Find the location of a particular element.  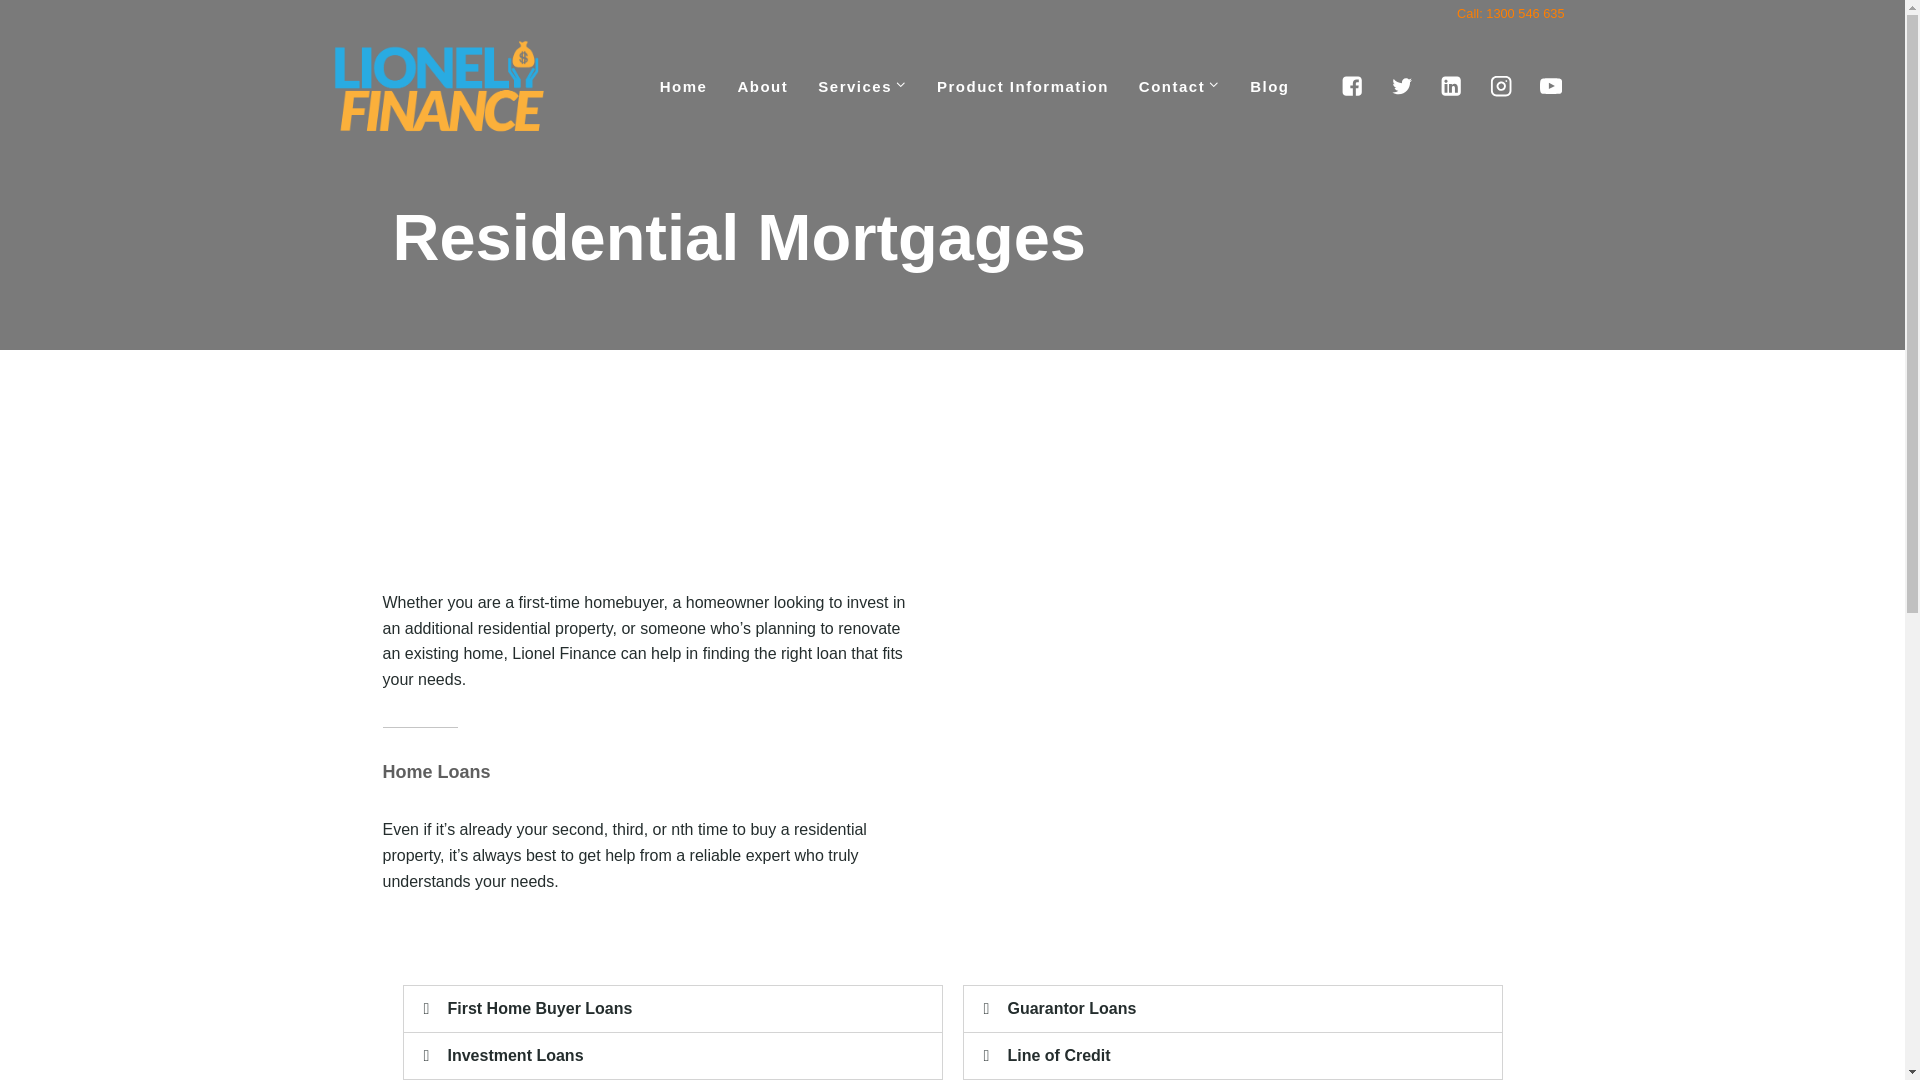

Home is located at coordinates (684, 86).